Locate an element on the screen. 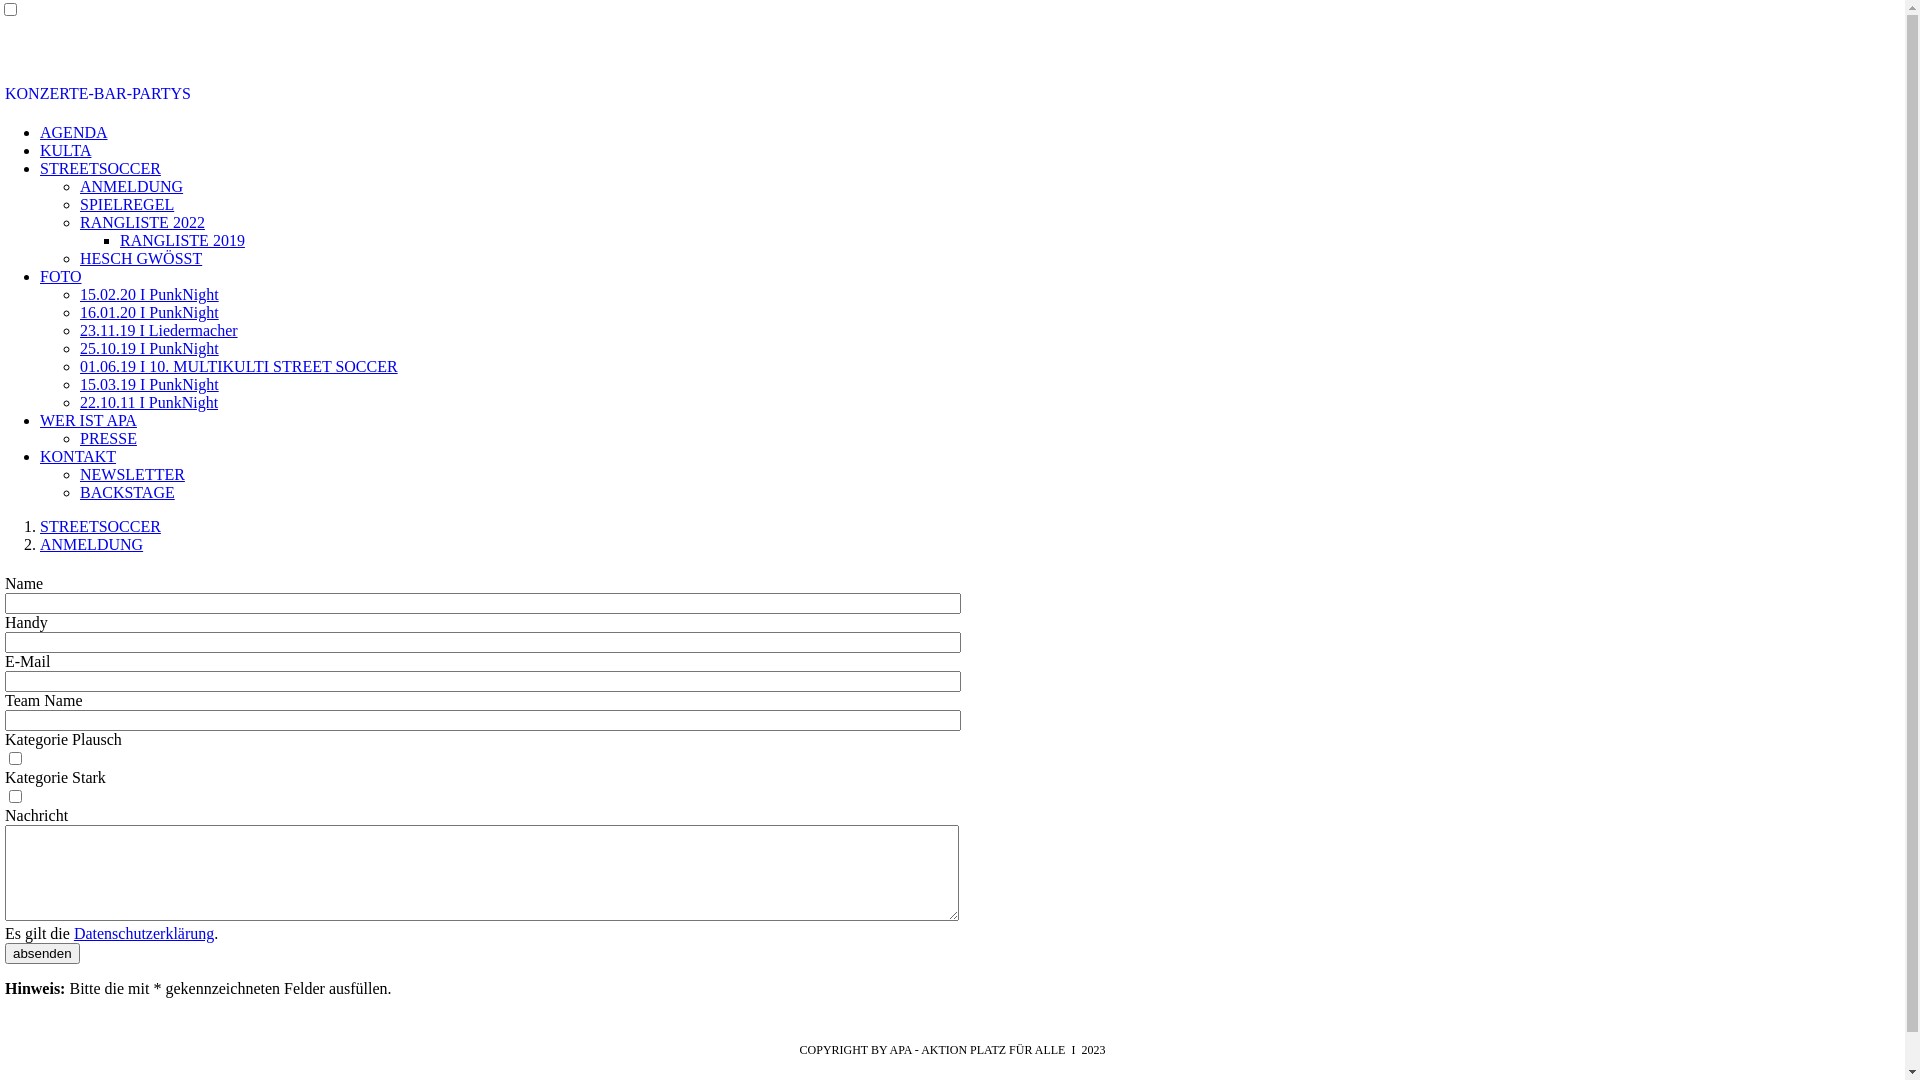 The height and width of the screenshot is (1080, 1920). STREETSOCCER is located at coordinates (100, 168).